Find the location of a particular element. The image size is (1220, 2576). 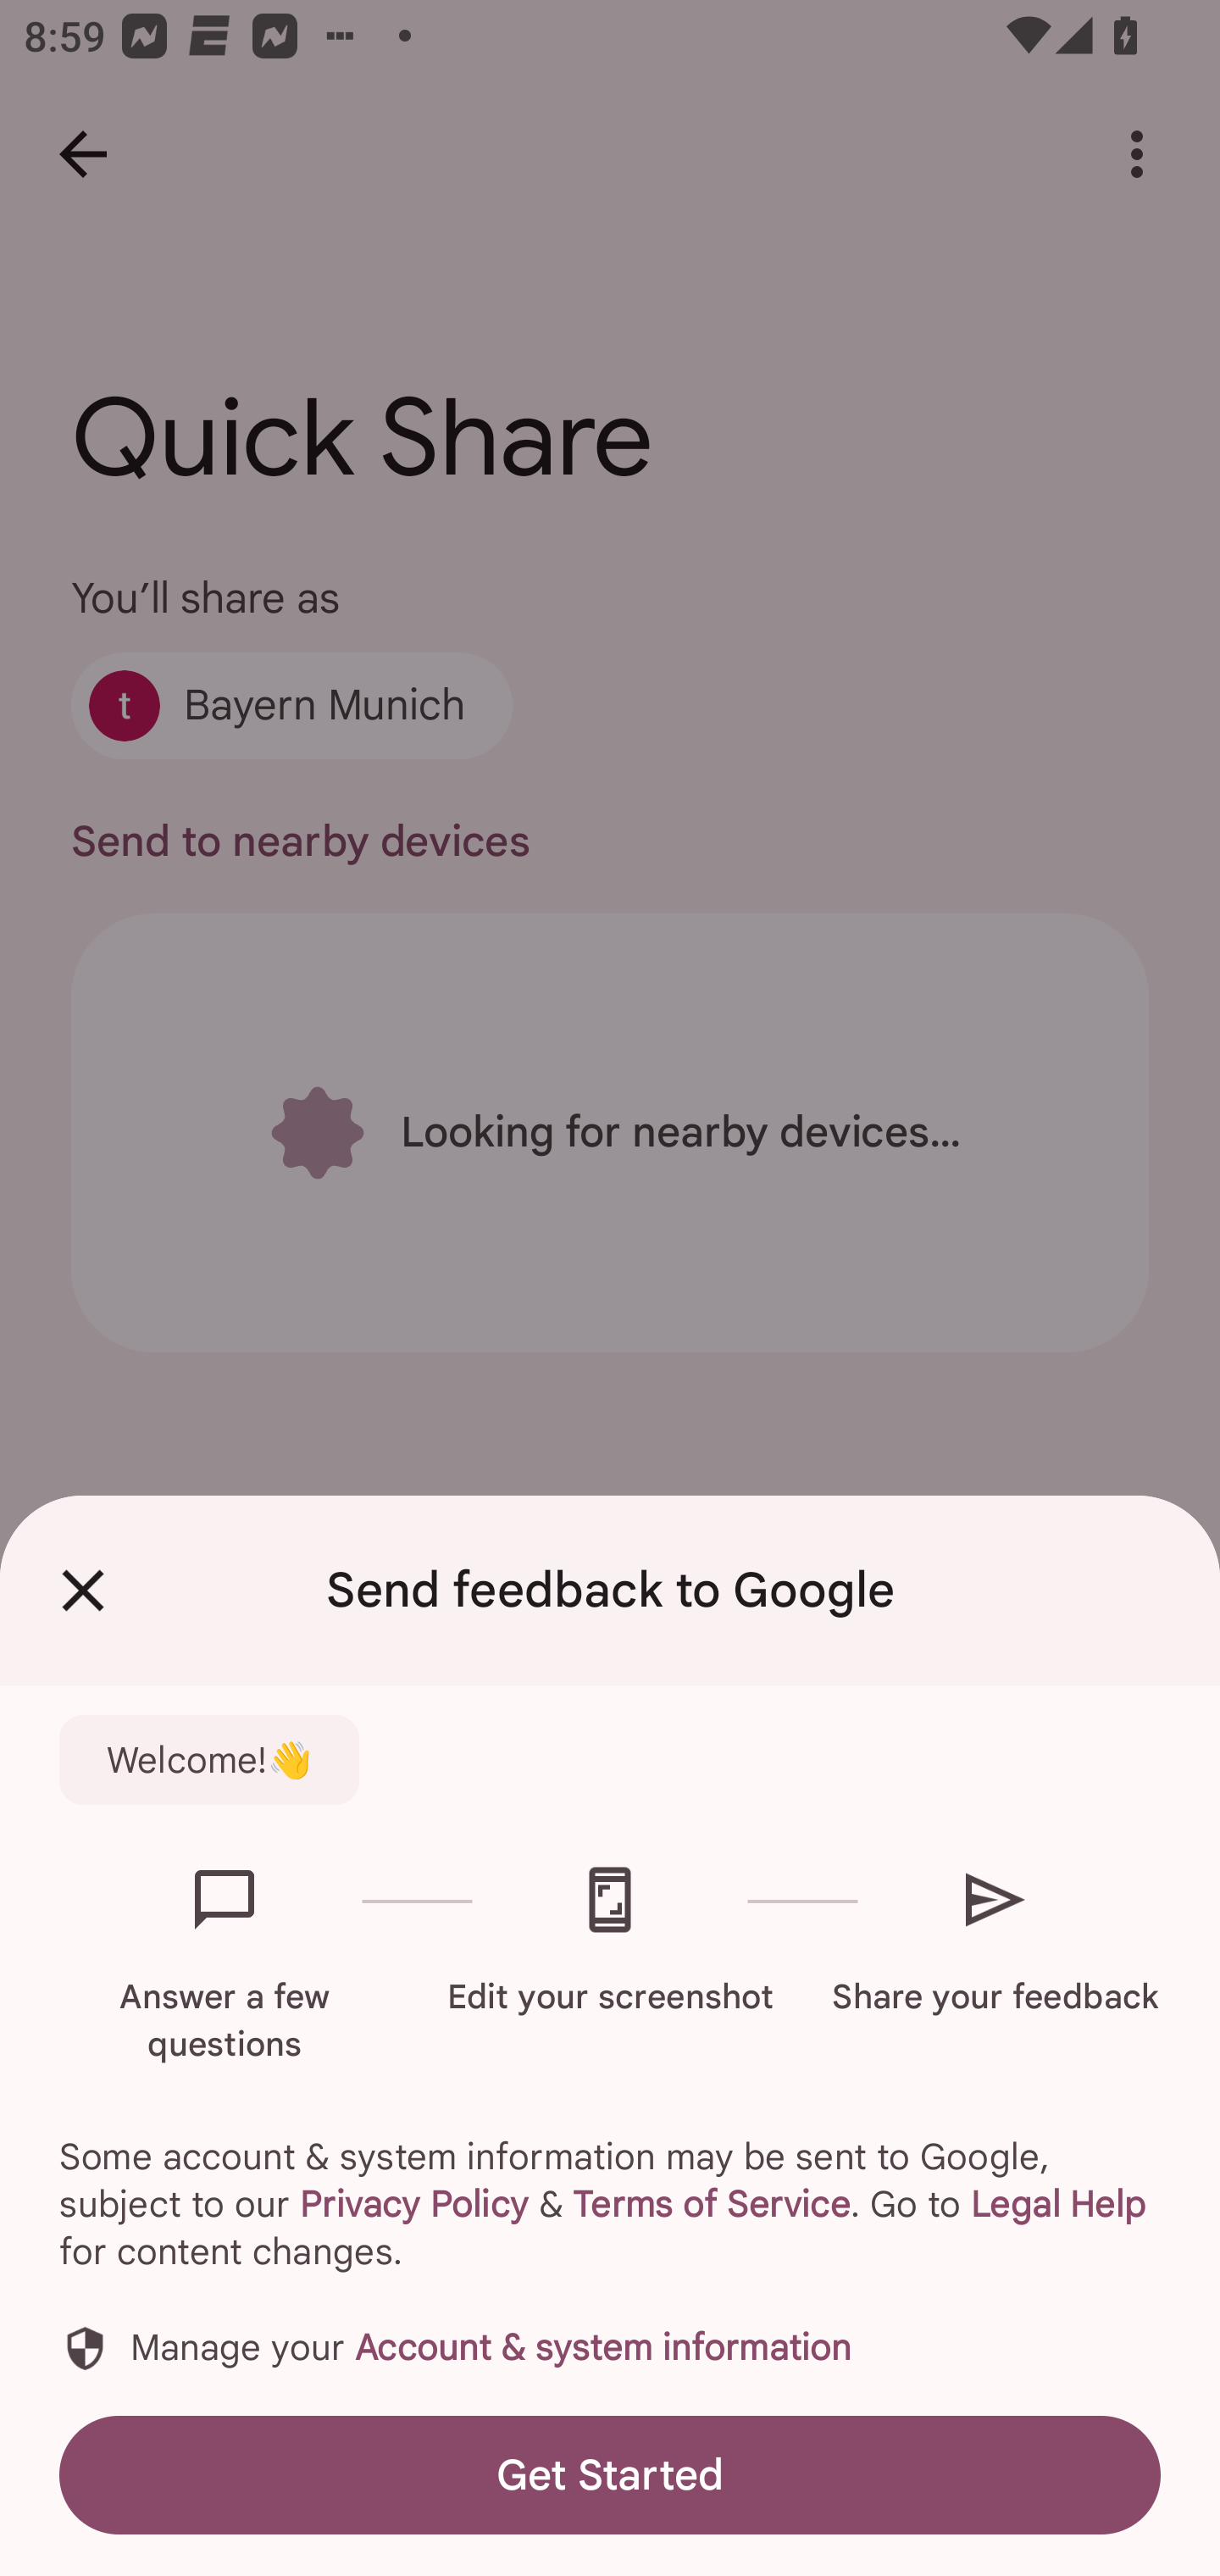

Close Feedback is located at coordinates (83, 1591).